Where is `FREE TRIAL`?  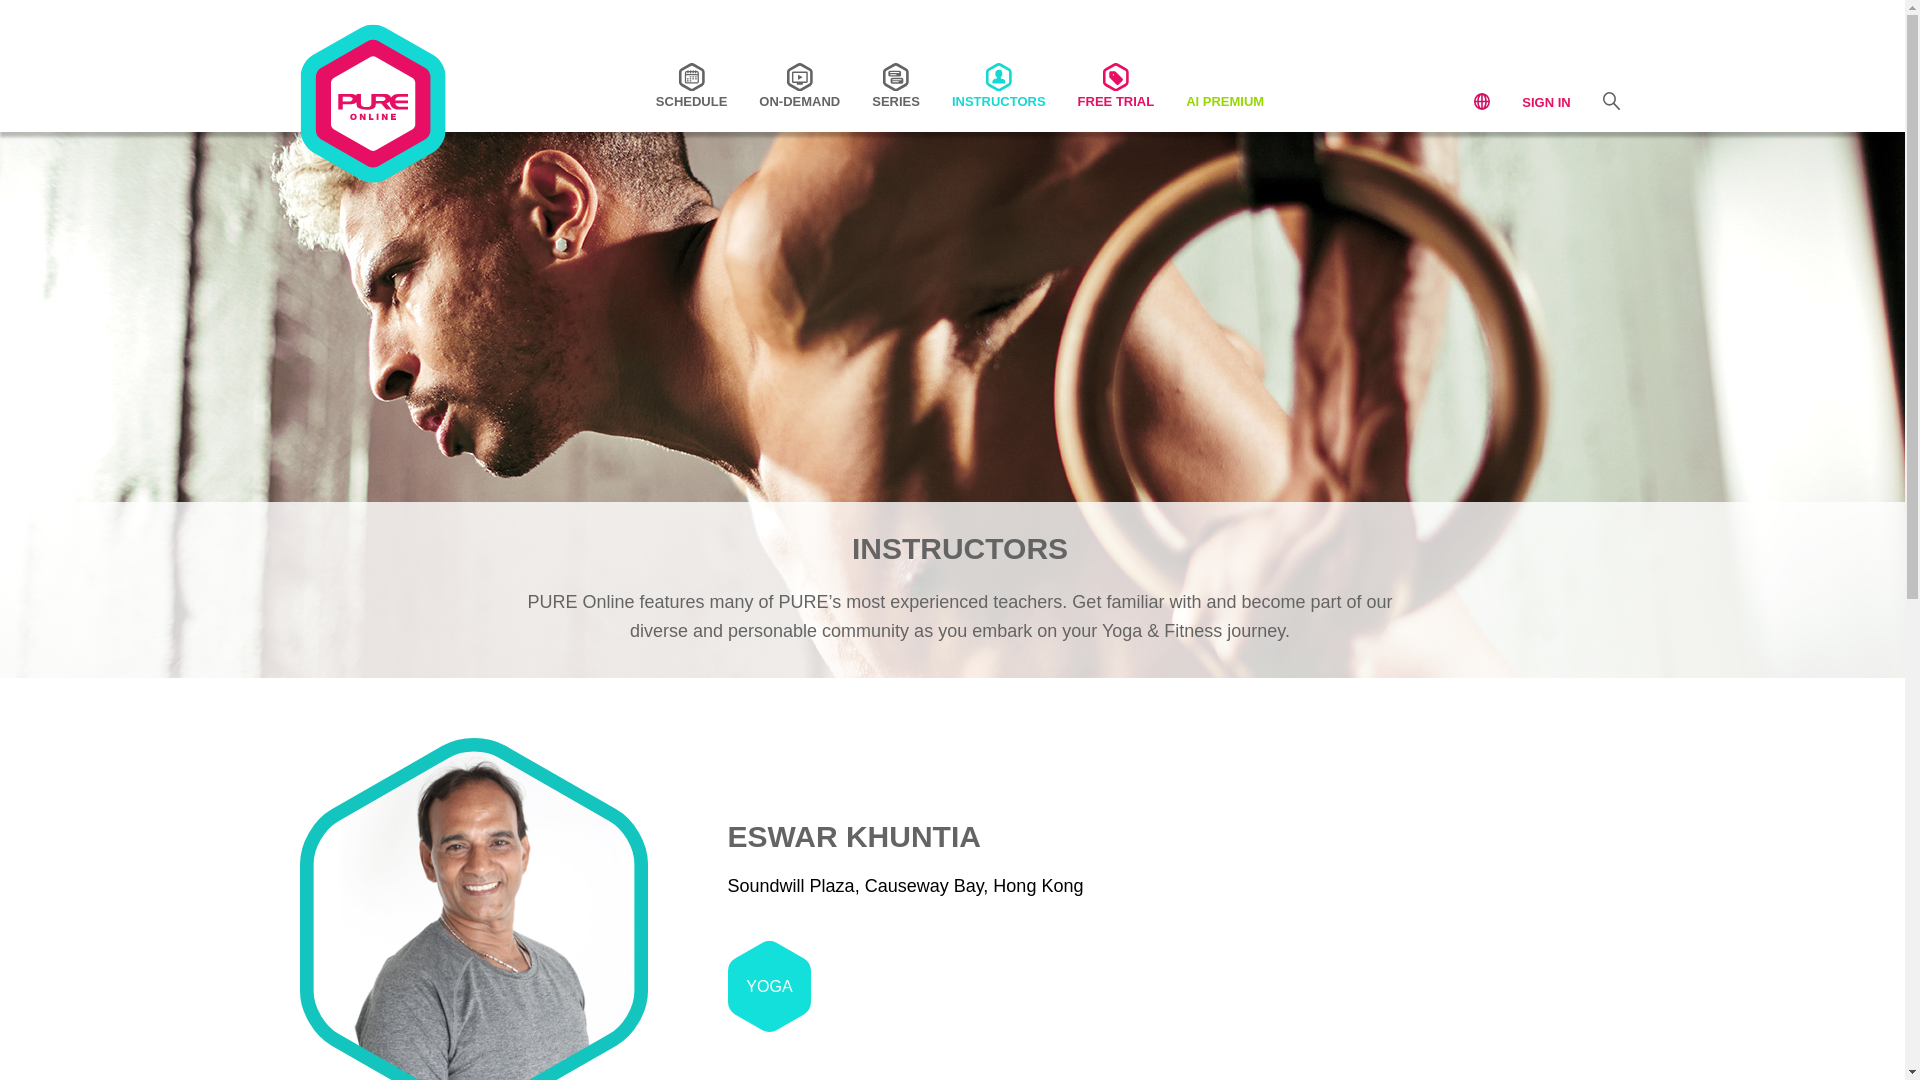 FREE TRIAL is located at coordinates (1116, 84).